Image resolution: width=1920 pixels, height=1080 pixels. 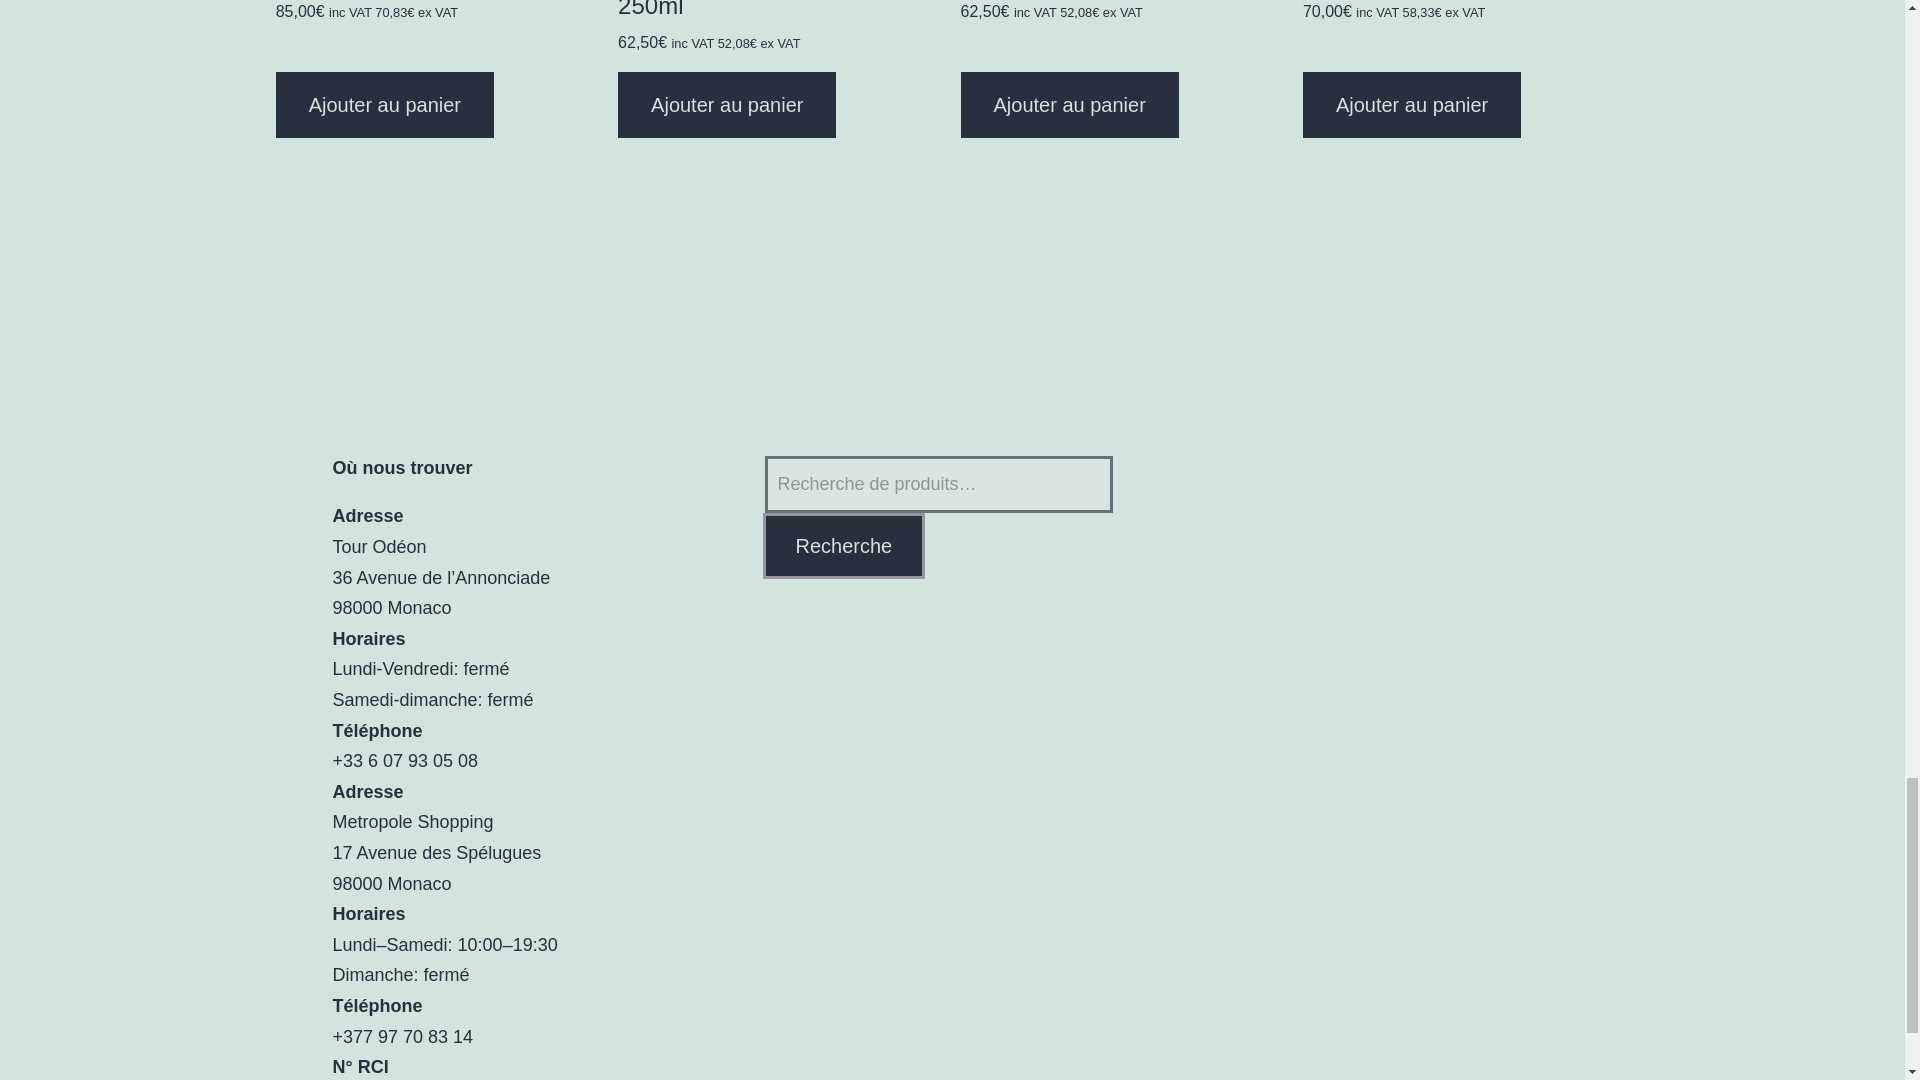 What do you see at coordinates (726, 105) in the screenshot?
I see `Ajouter au panier` at bounding box center [726, 105].